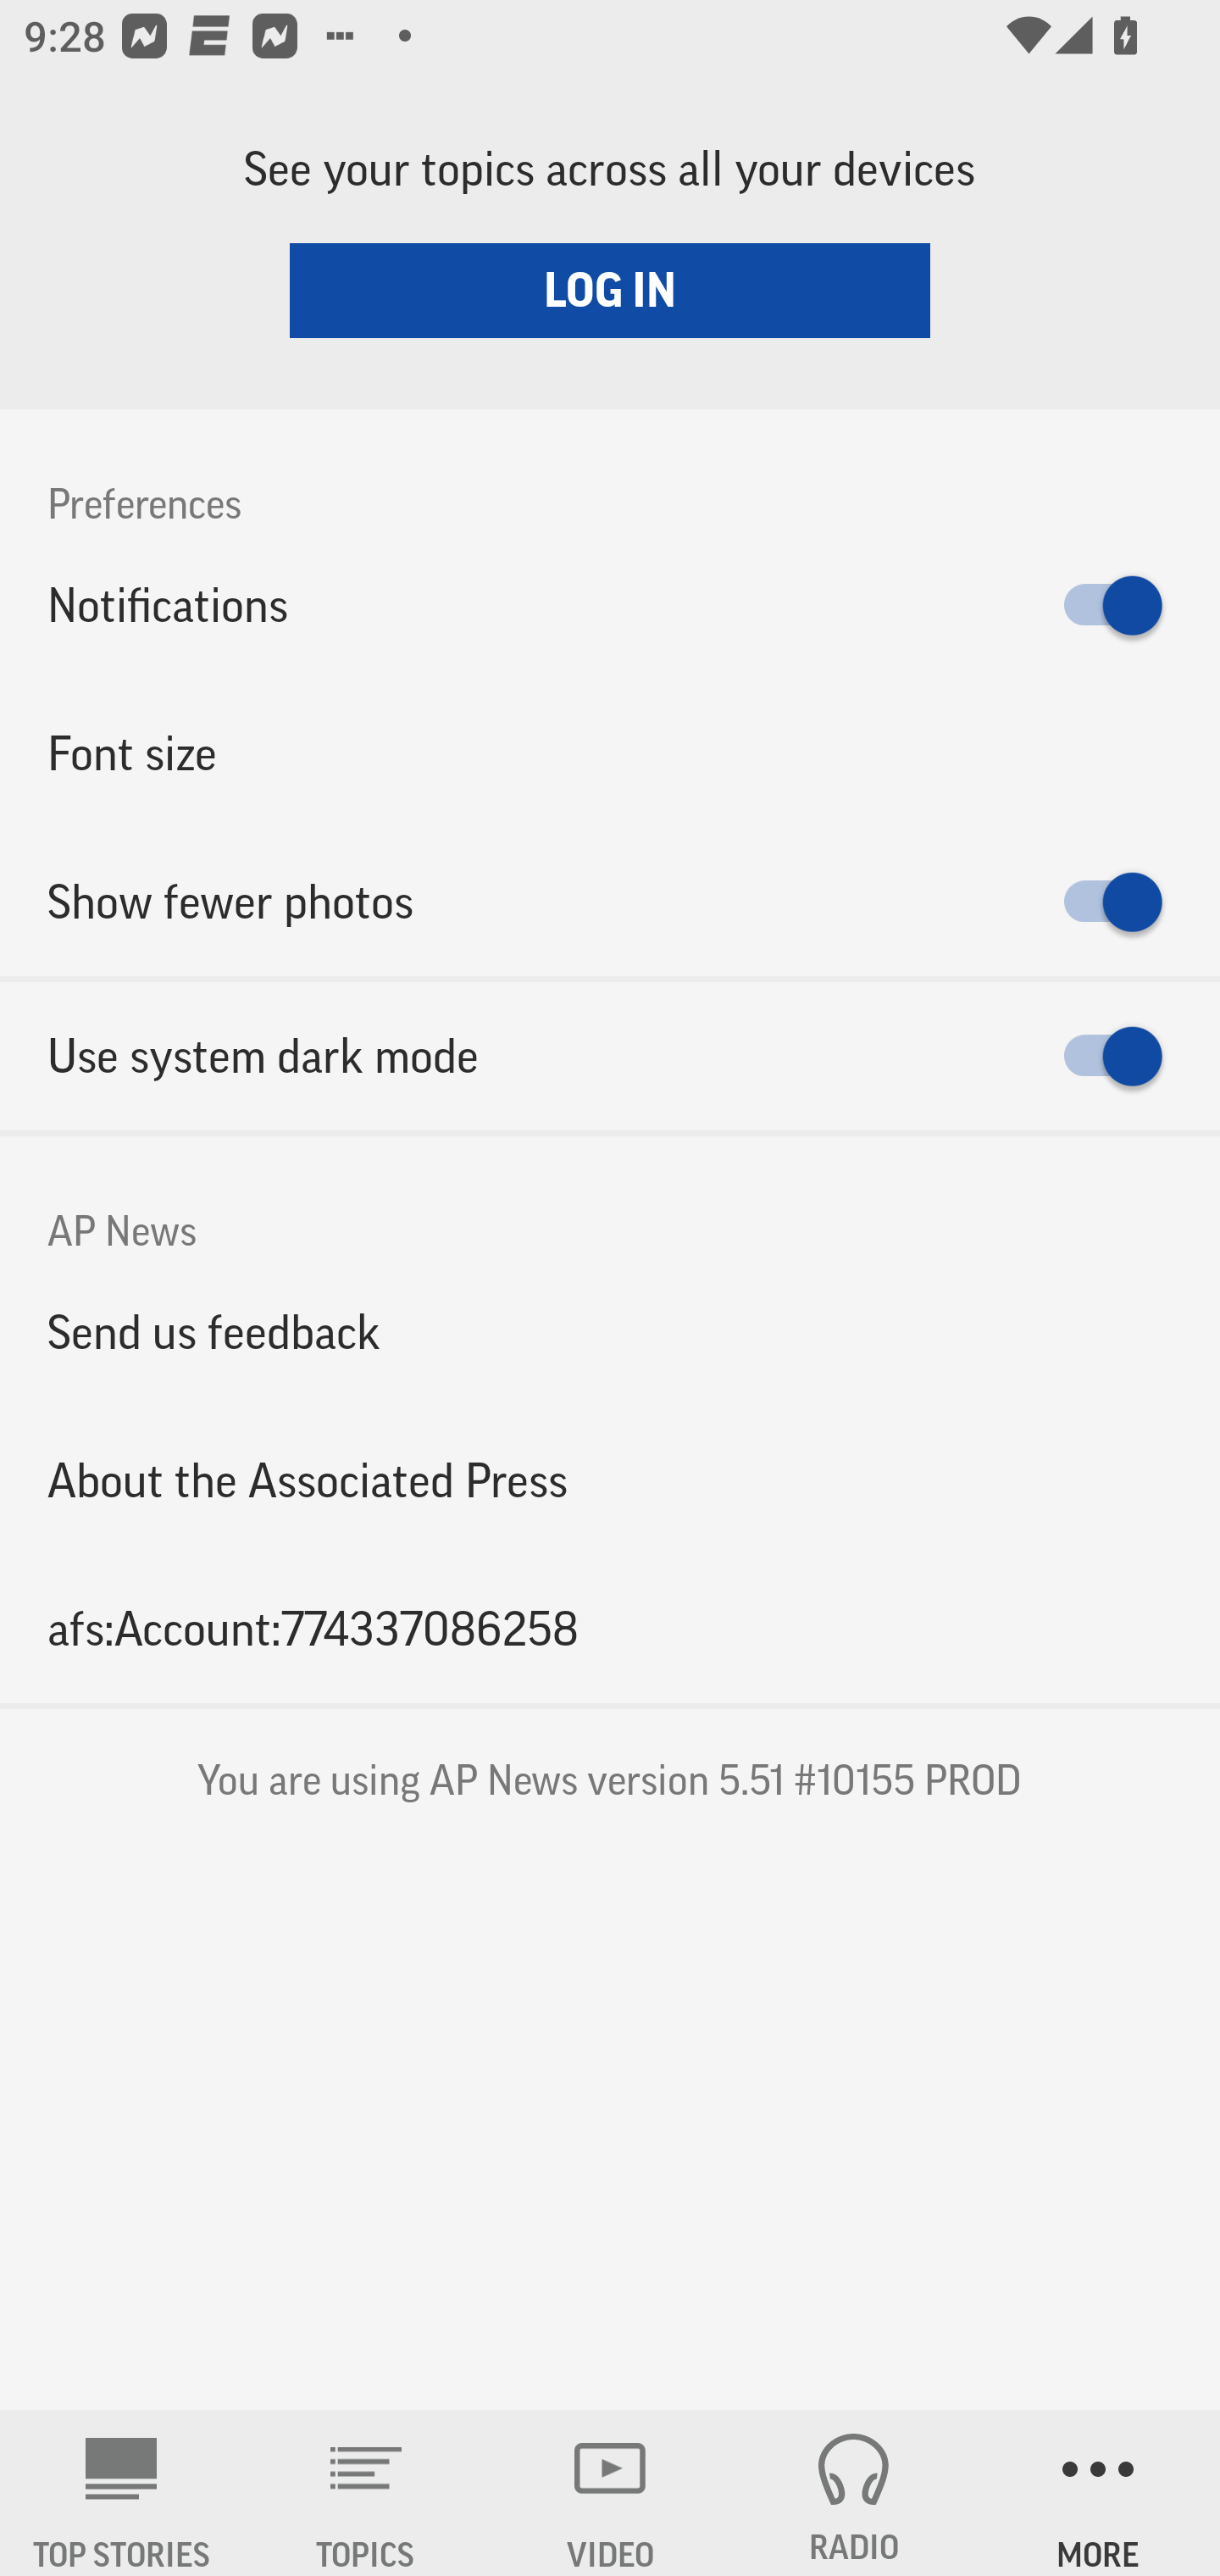 The height and width of the screenshot is (2576, 1220). What do you see at coordinates (366, 2493) in the screenshot?
I see `TOPICS` at bounding box center [366, 2493].